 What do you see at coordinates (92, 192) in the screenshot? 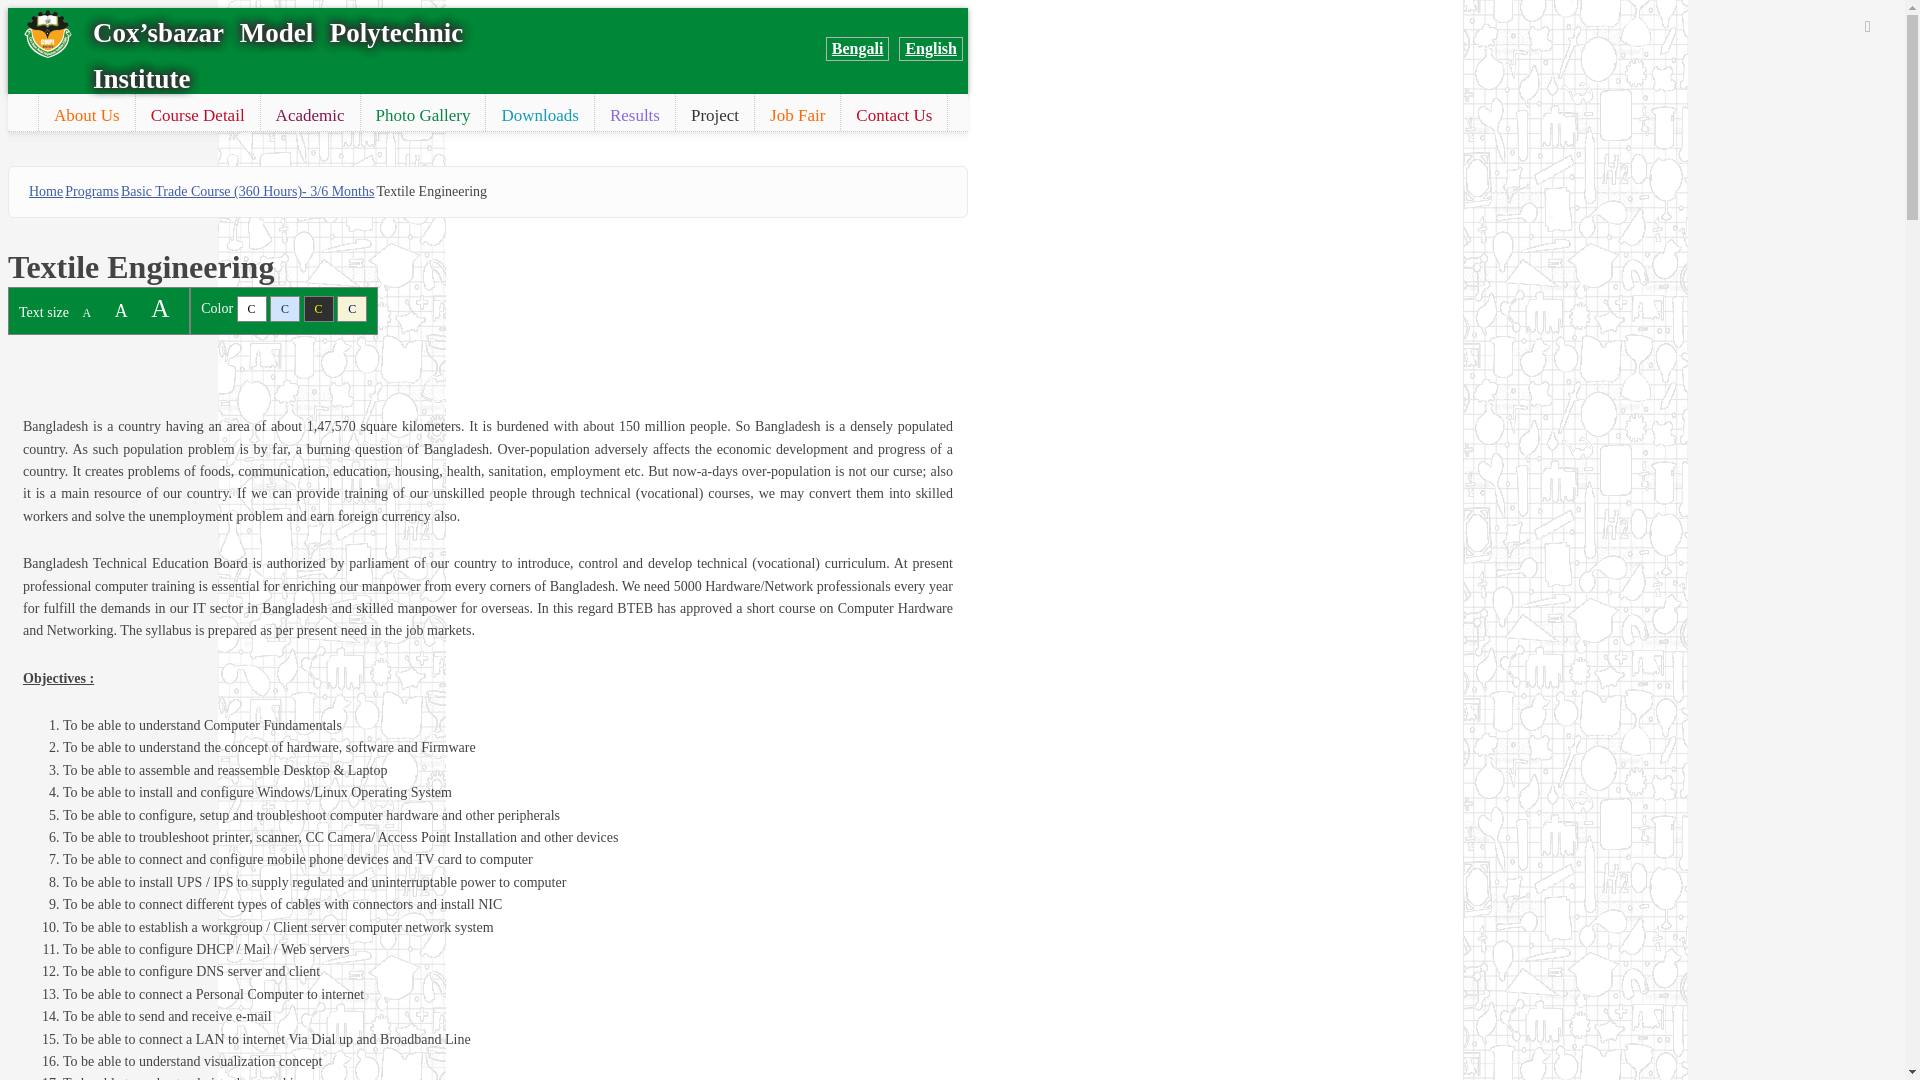
I see `Programs` at bounding box center [92, 192].